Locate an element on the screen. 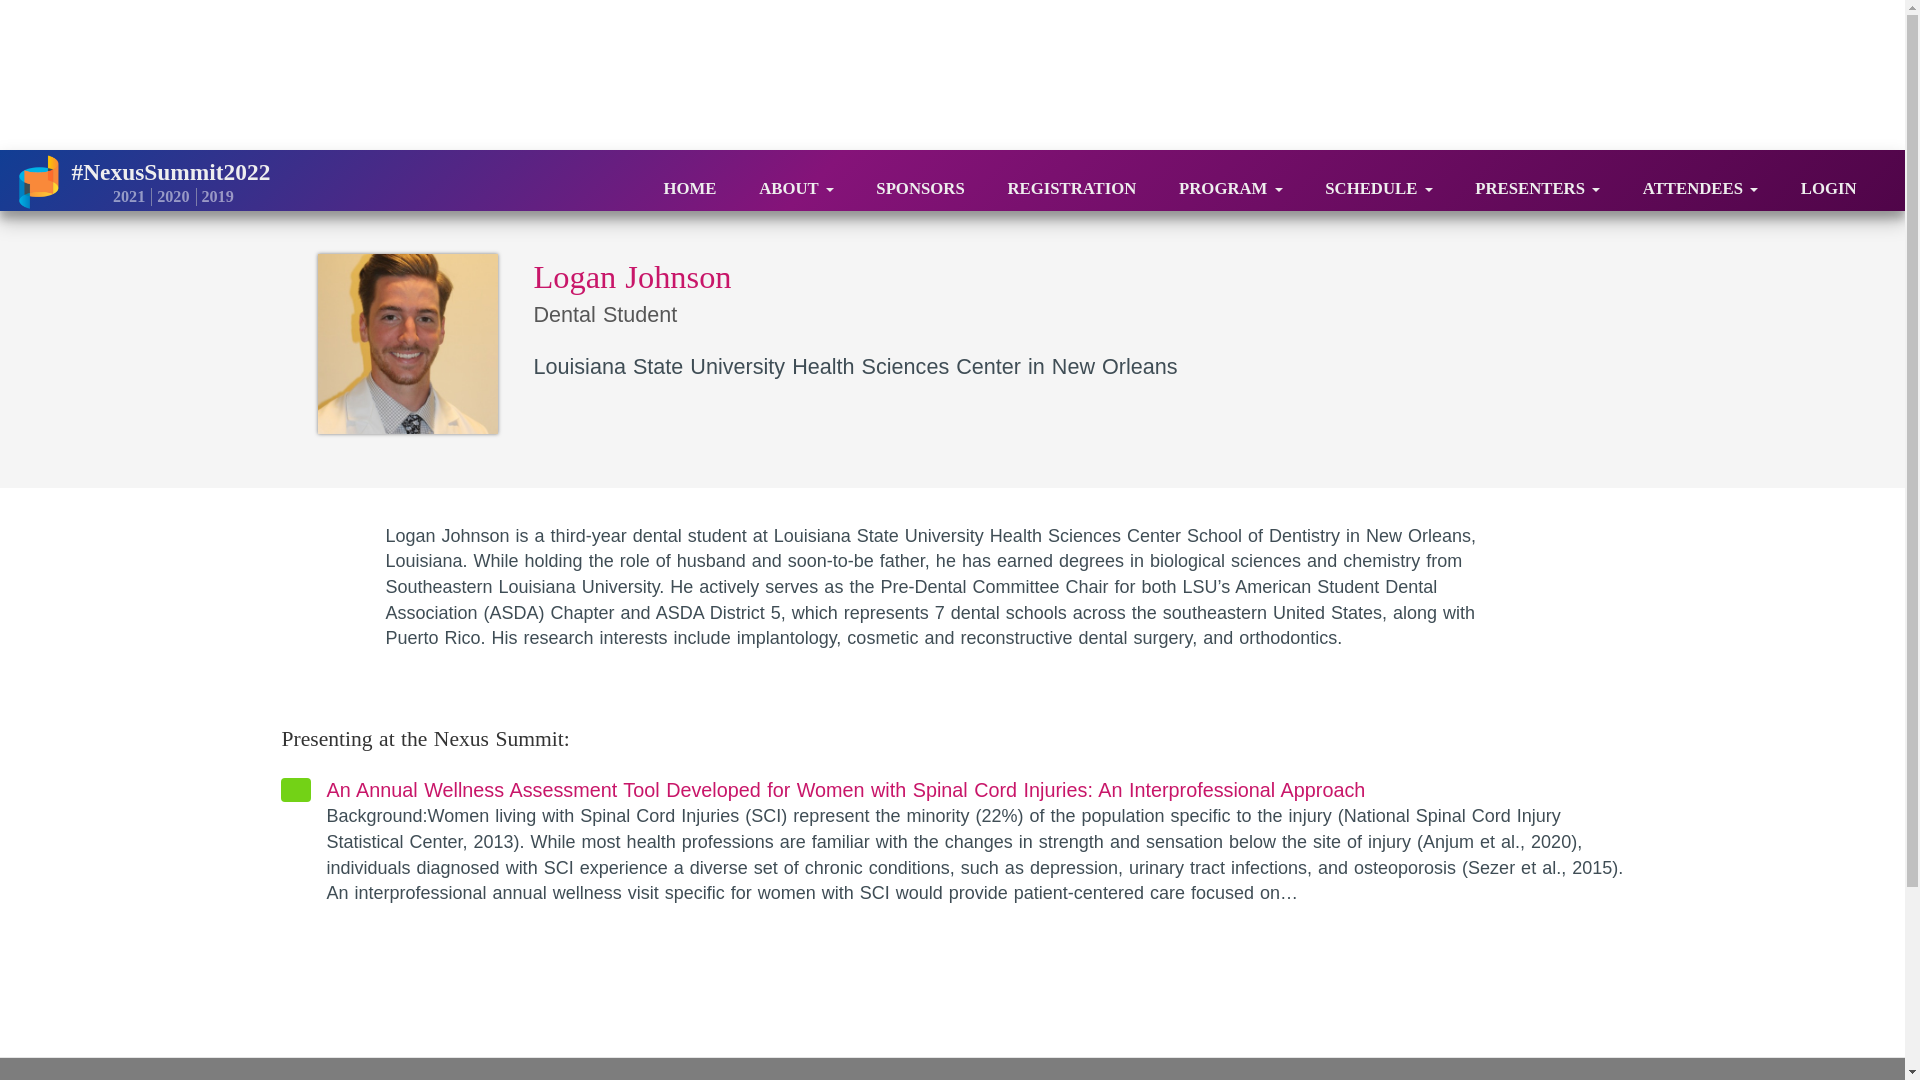 Image resolution: width=1920 pixels, height=1080 pixels. PROGRAM is located at coordinates (1230, 181).